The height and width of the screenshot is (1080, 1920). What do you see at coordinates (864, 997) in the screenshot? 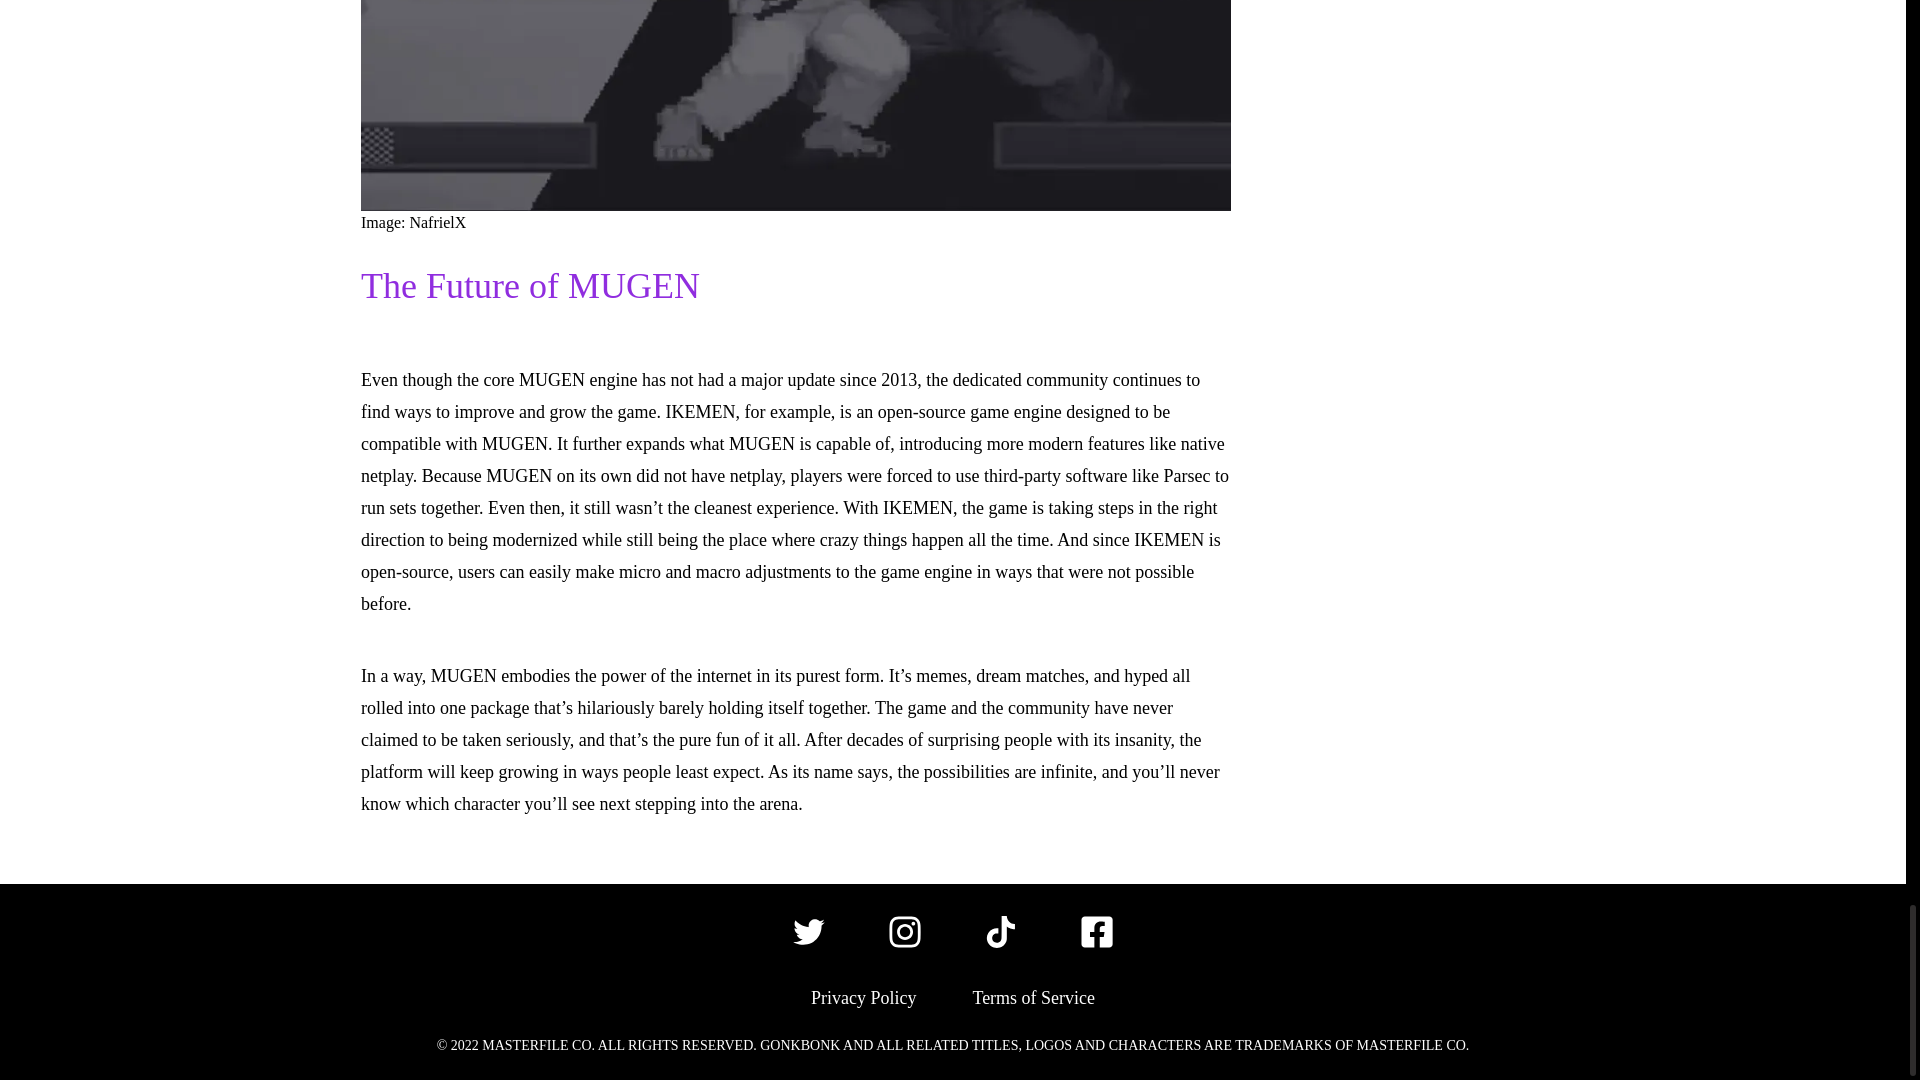
I see `Privacy Policy` at bounding box center [864, 997].